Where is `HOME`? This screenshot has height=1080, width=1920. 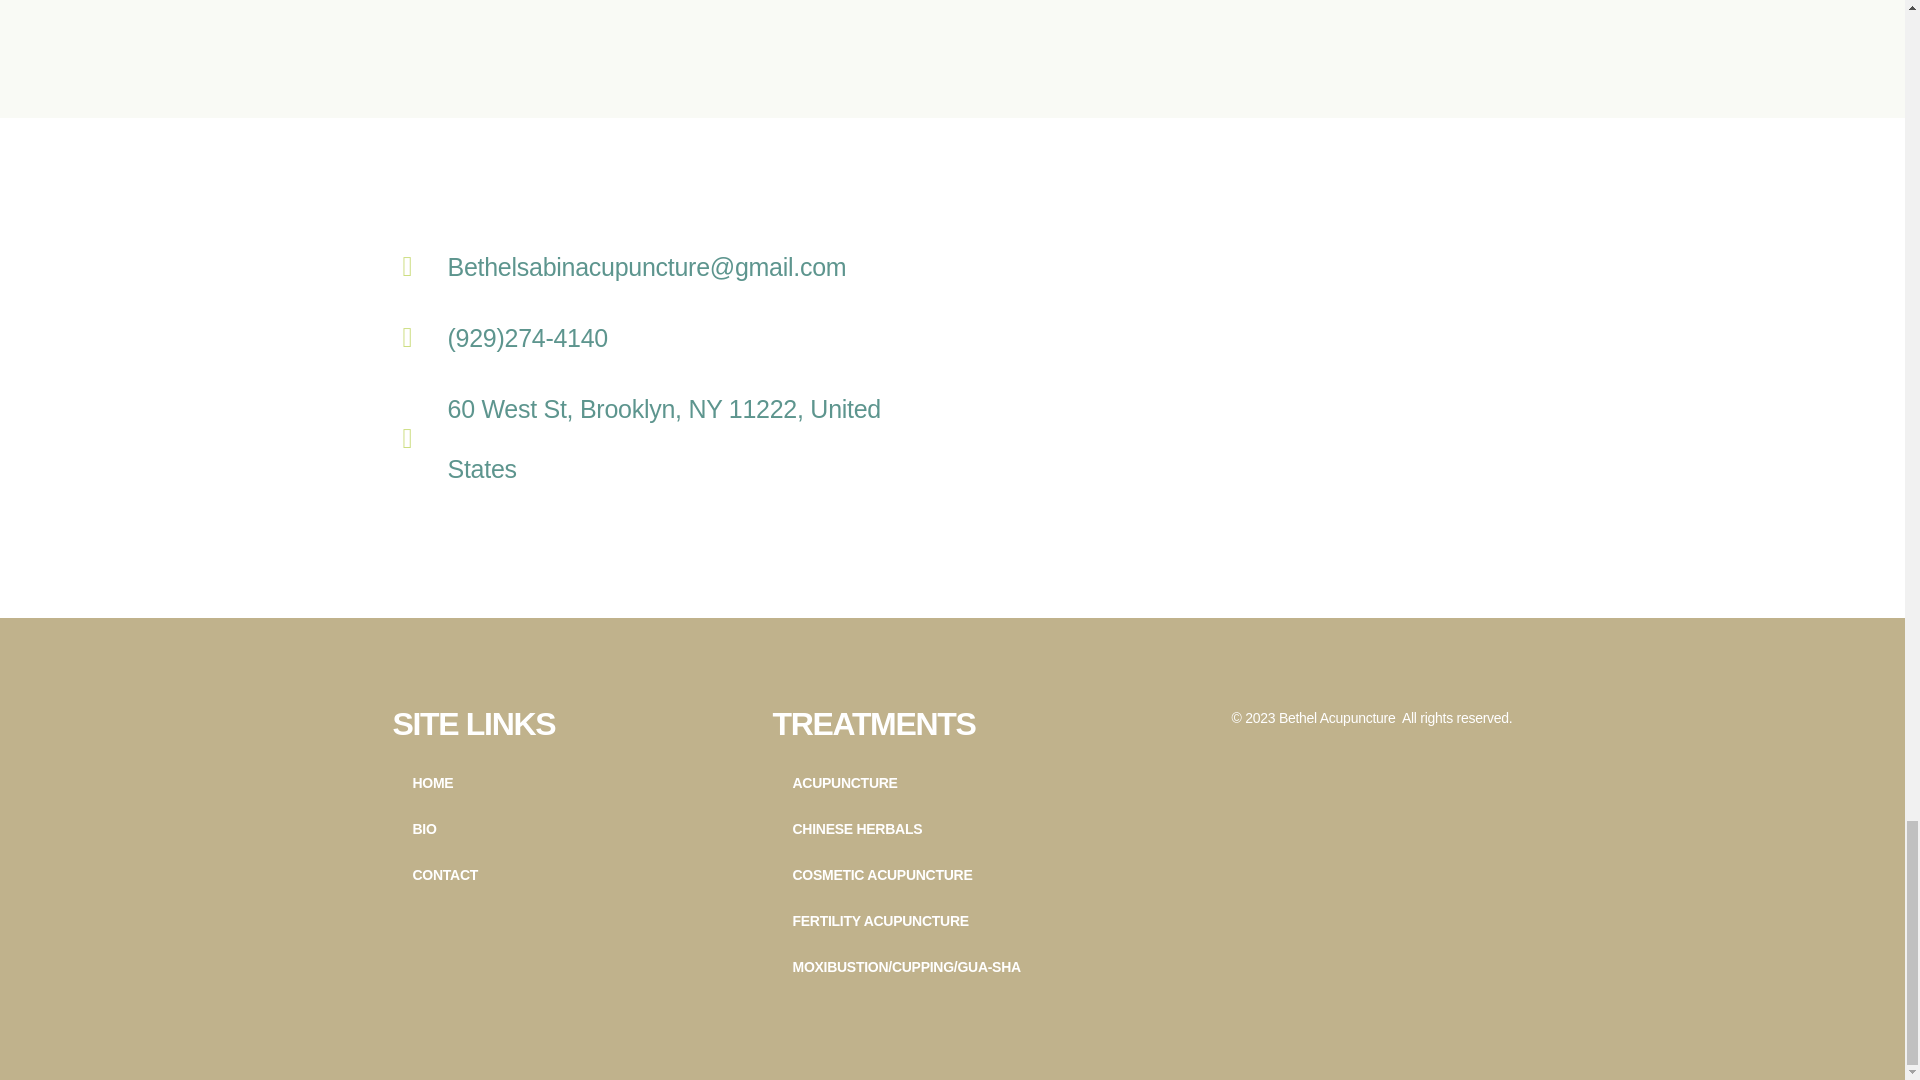 HOME is located at coordinates (572, 782).